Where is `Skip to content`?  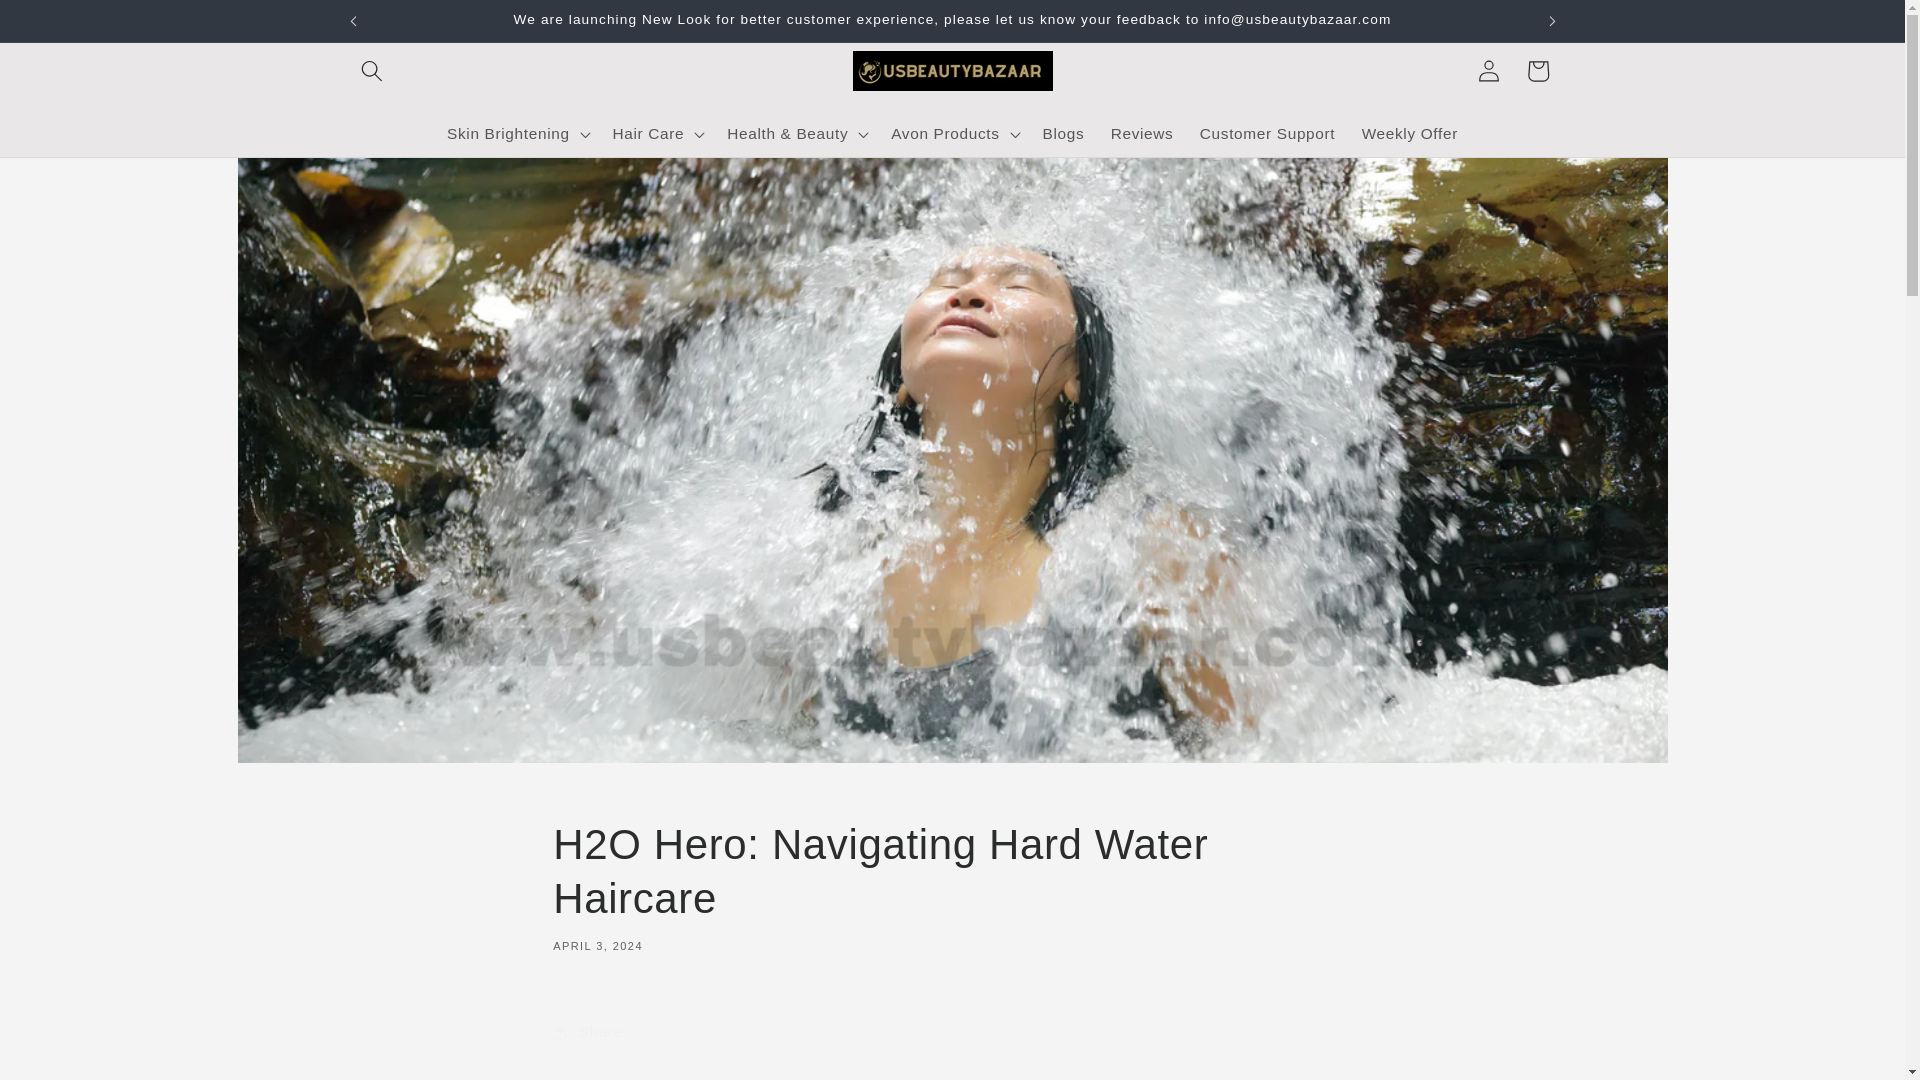
Skip to content is located at coordinates (952, 884).